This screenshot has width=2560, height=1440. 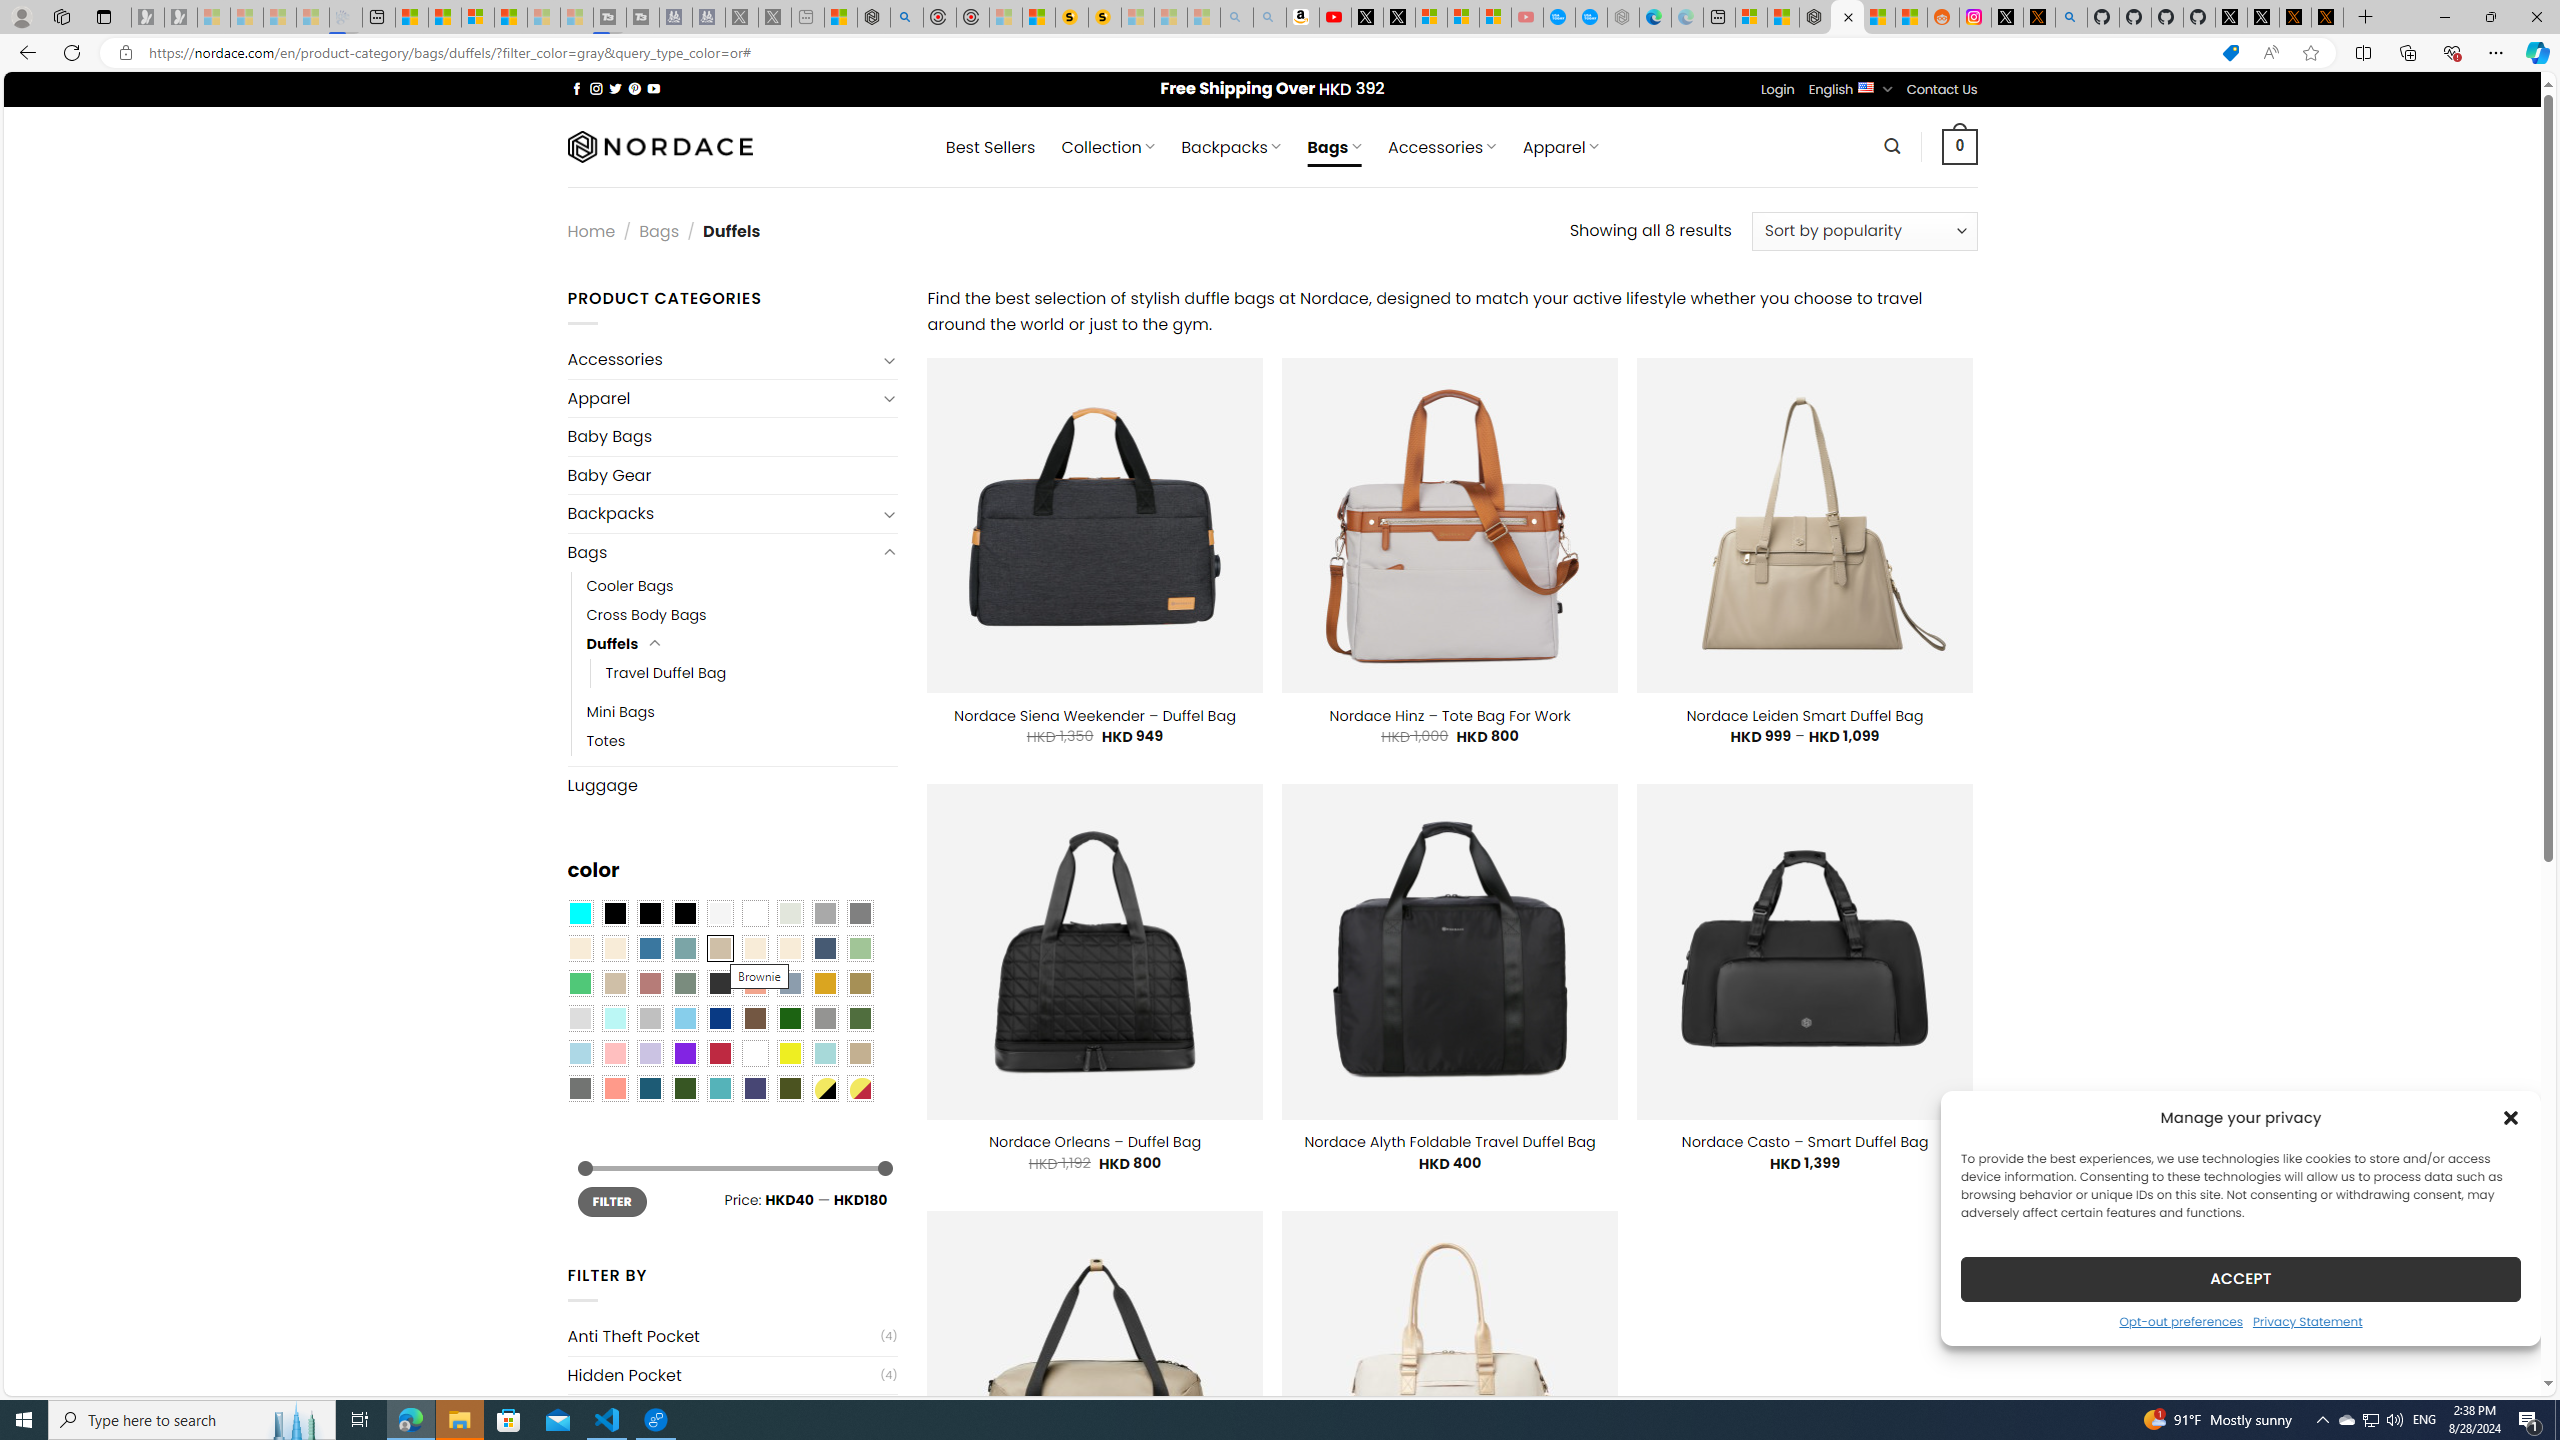 I want to click on Dull Nickle, so click(x=579, y=1088).